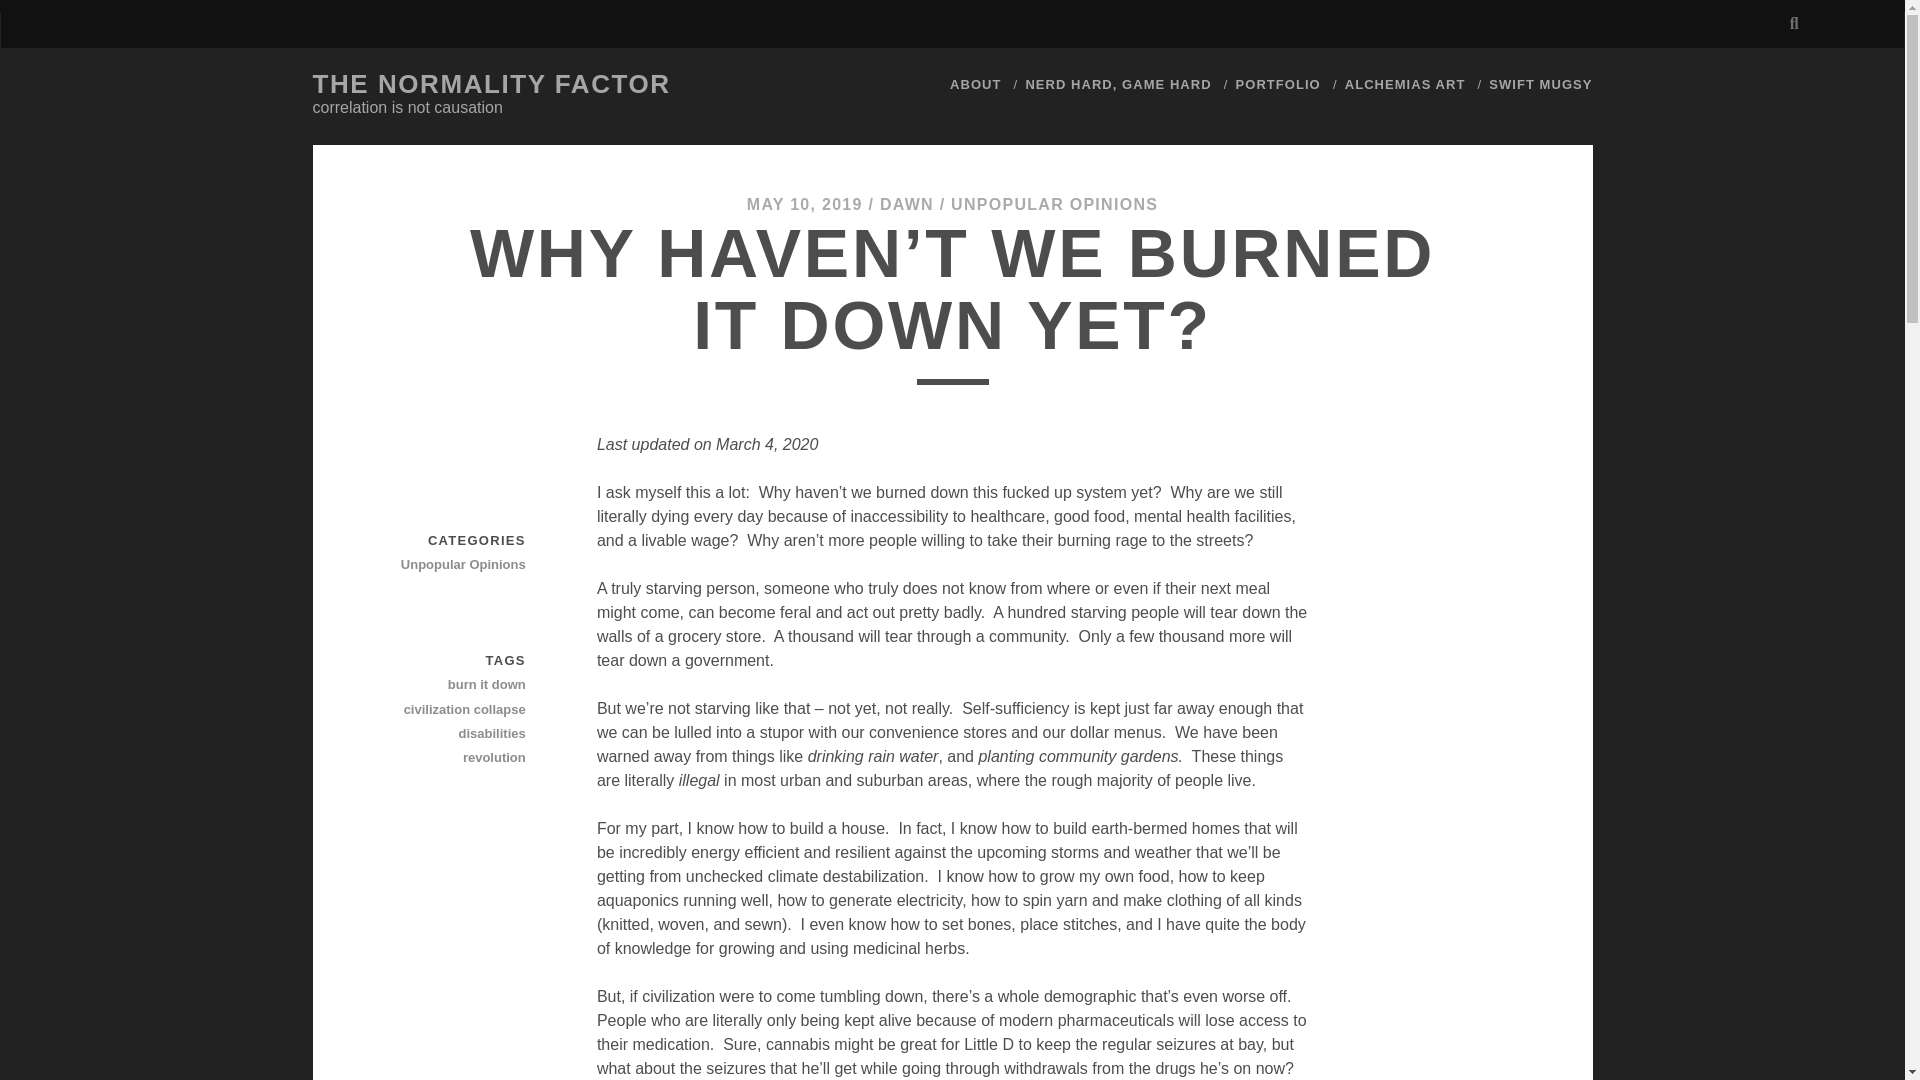 The width and height of the screenshot is (1920, 1080). I want to click on View all posts tagged disabilities, so click(455, 734).